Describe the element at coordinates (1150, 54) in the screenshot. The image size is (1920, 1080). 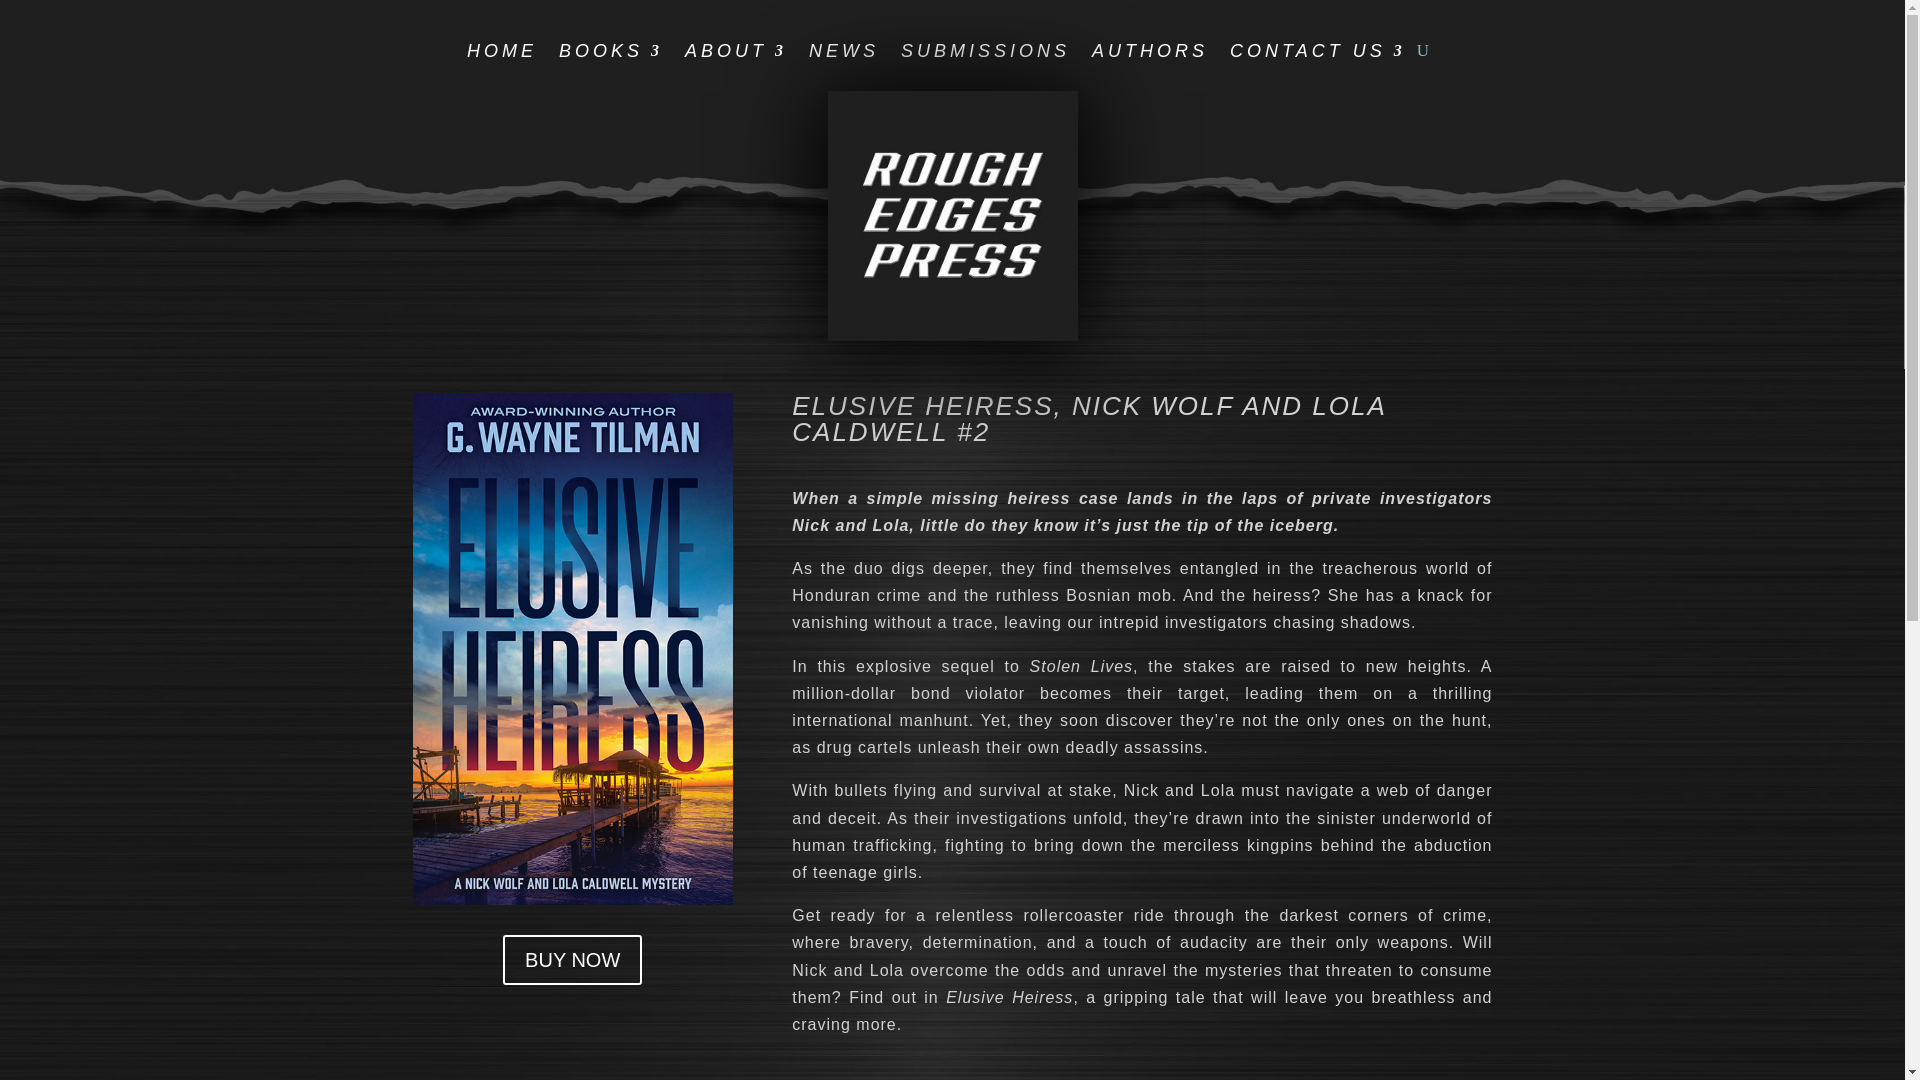
I see `AUTHORS` at that location.